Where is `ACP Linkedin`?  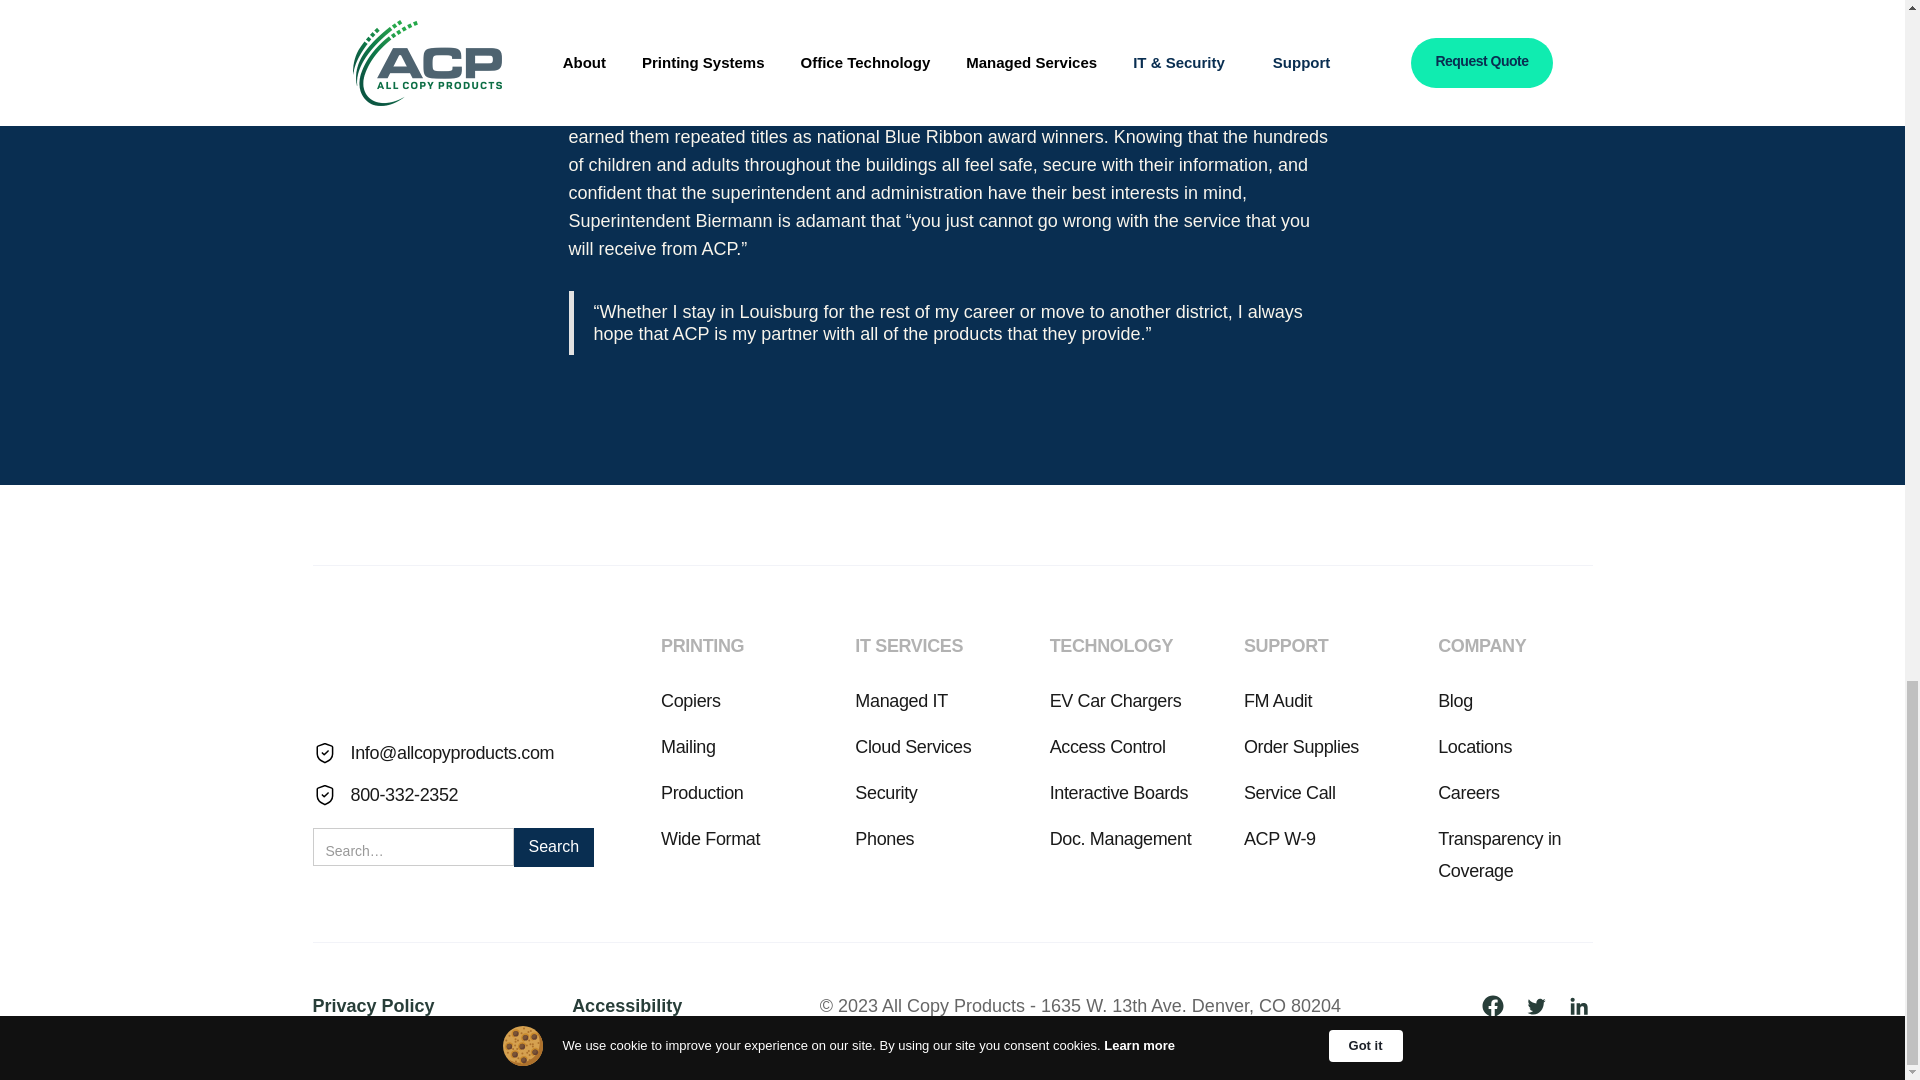
ACP Linkedin is located at coordinates (1578, 1005).